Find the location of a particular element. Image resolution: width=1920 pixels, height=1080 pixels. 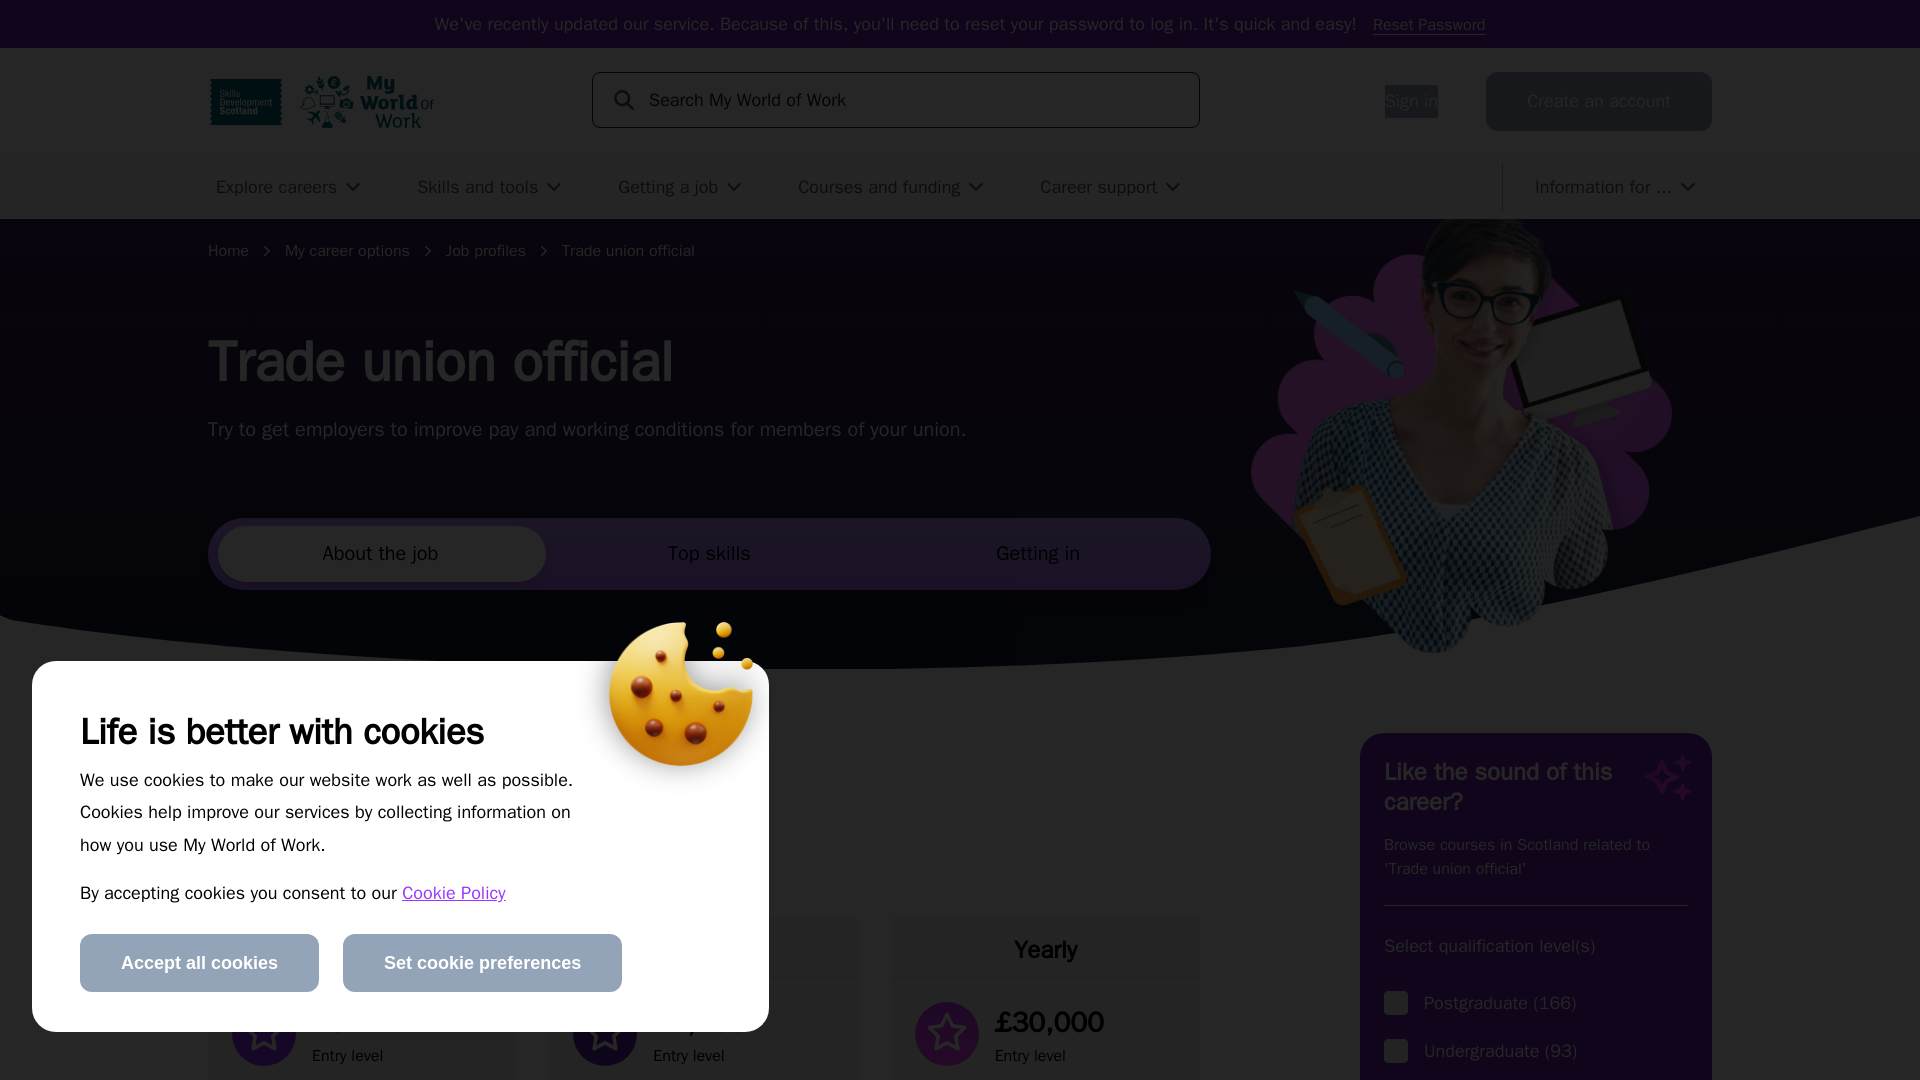

Create an account is located at coordinates (1599, 100).